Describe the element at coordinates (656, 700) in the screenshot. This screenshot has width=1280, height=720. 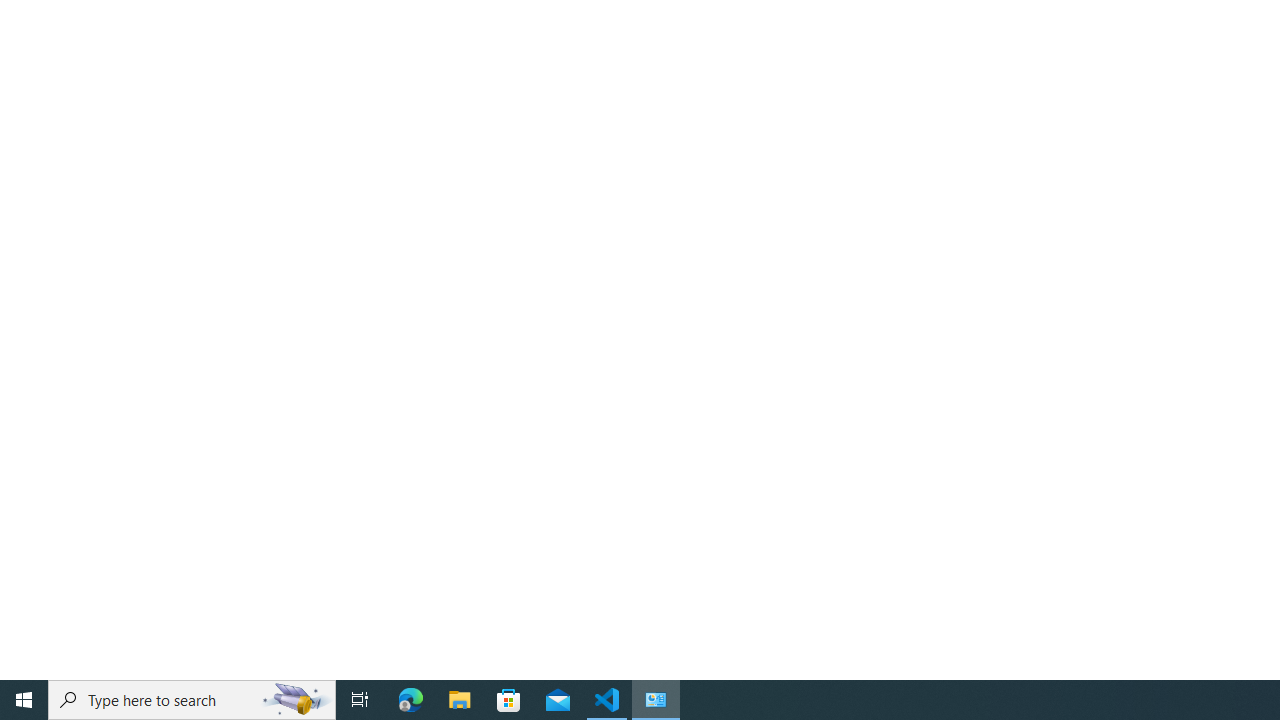
I see `Control Panel - 1 running window` at that location.